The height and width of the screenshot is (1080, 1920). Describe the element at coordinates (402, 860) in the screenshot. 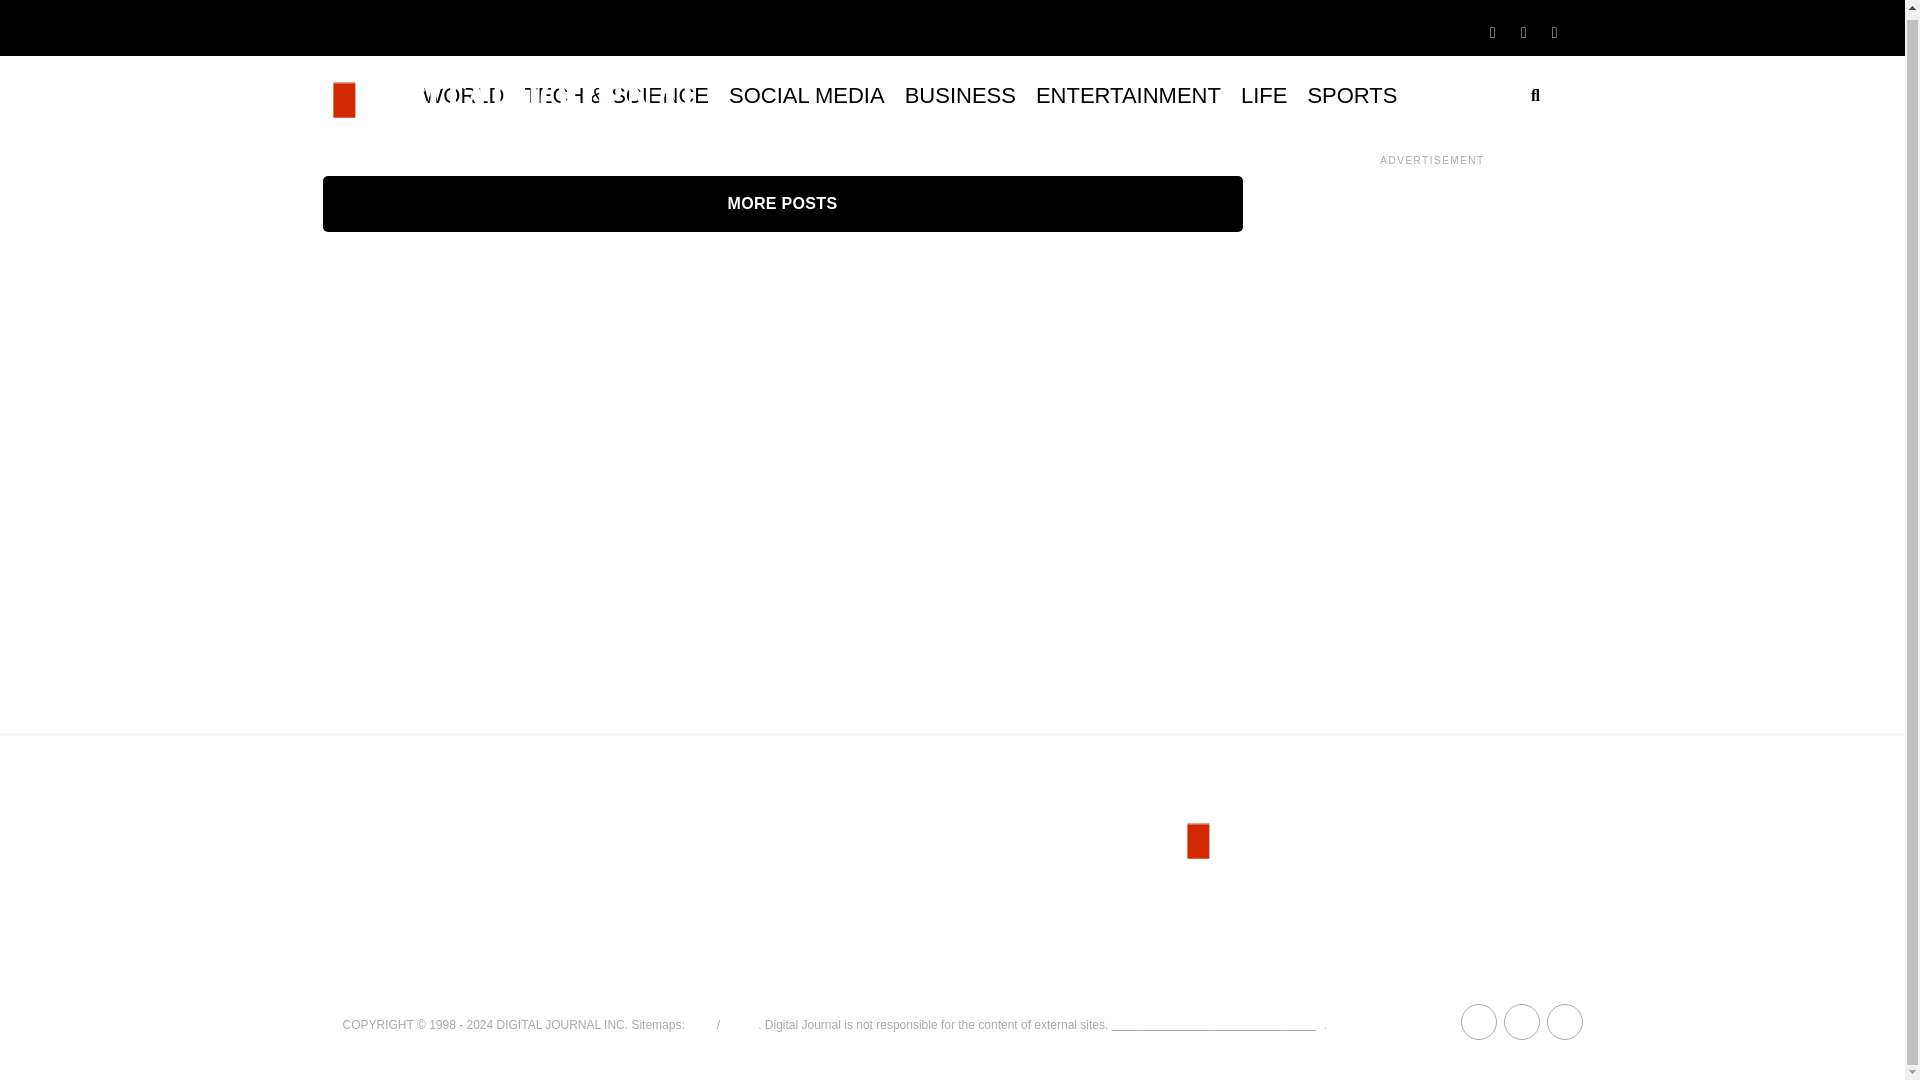

I see `INSIGHT FORUM` at that location.